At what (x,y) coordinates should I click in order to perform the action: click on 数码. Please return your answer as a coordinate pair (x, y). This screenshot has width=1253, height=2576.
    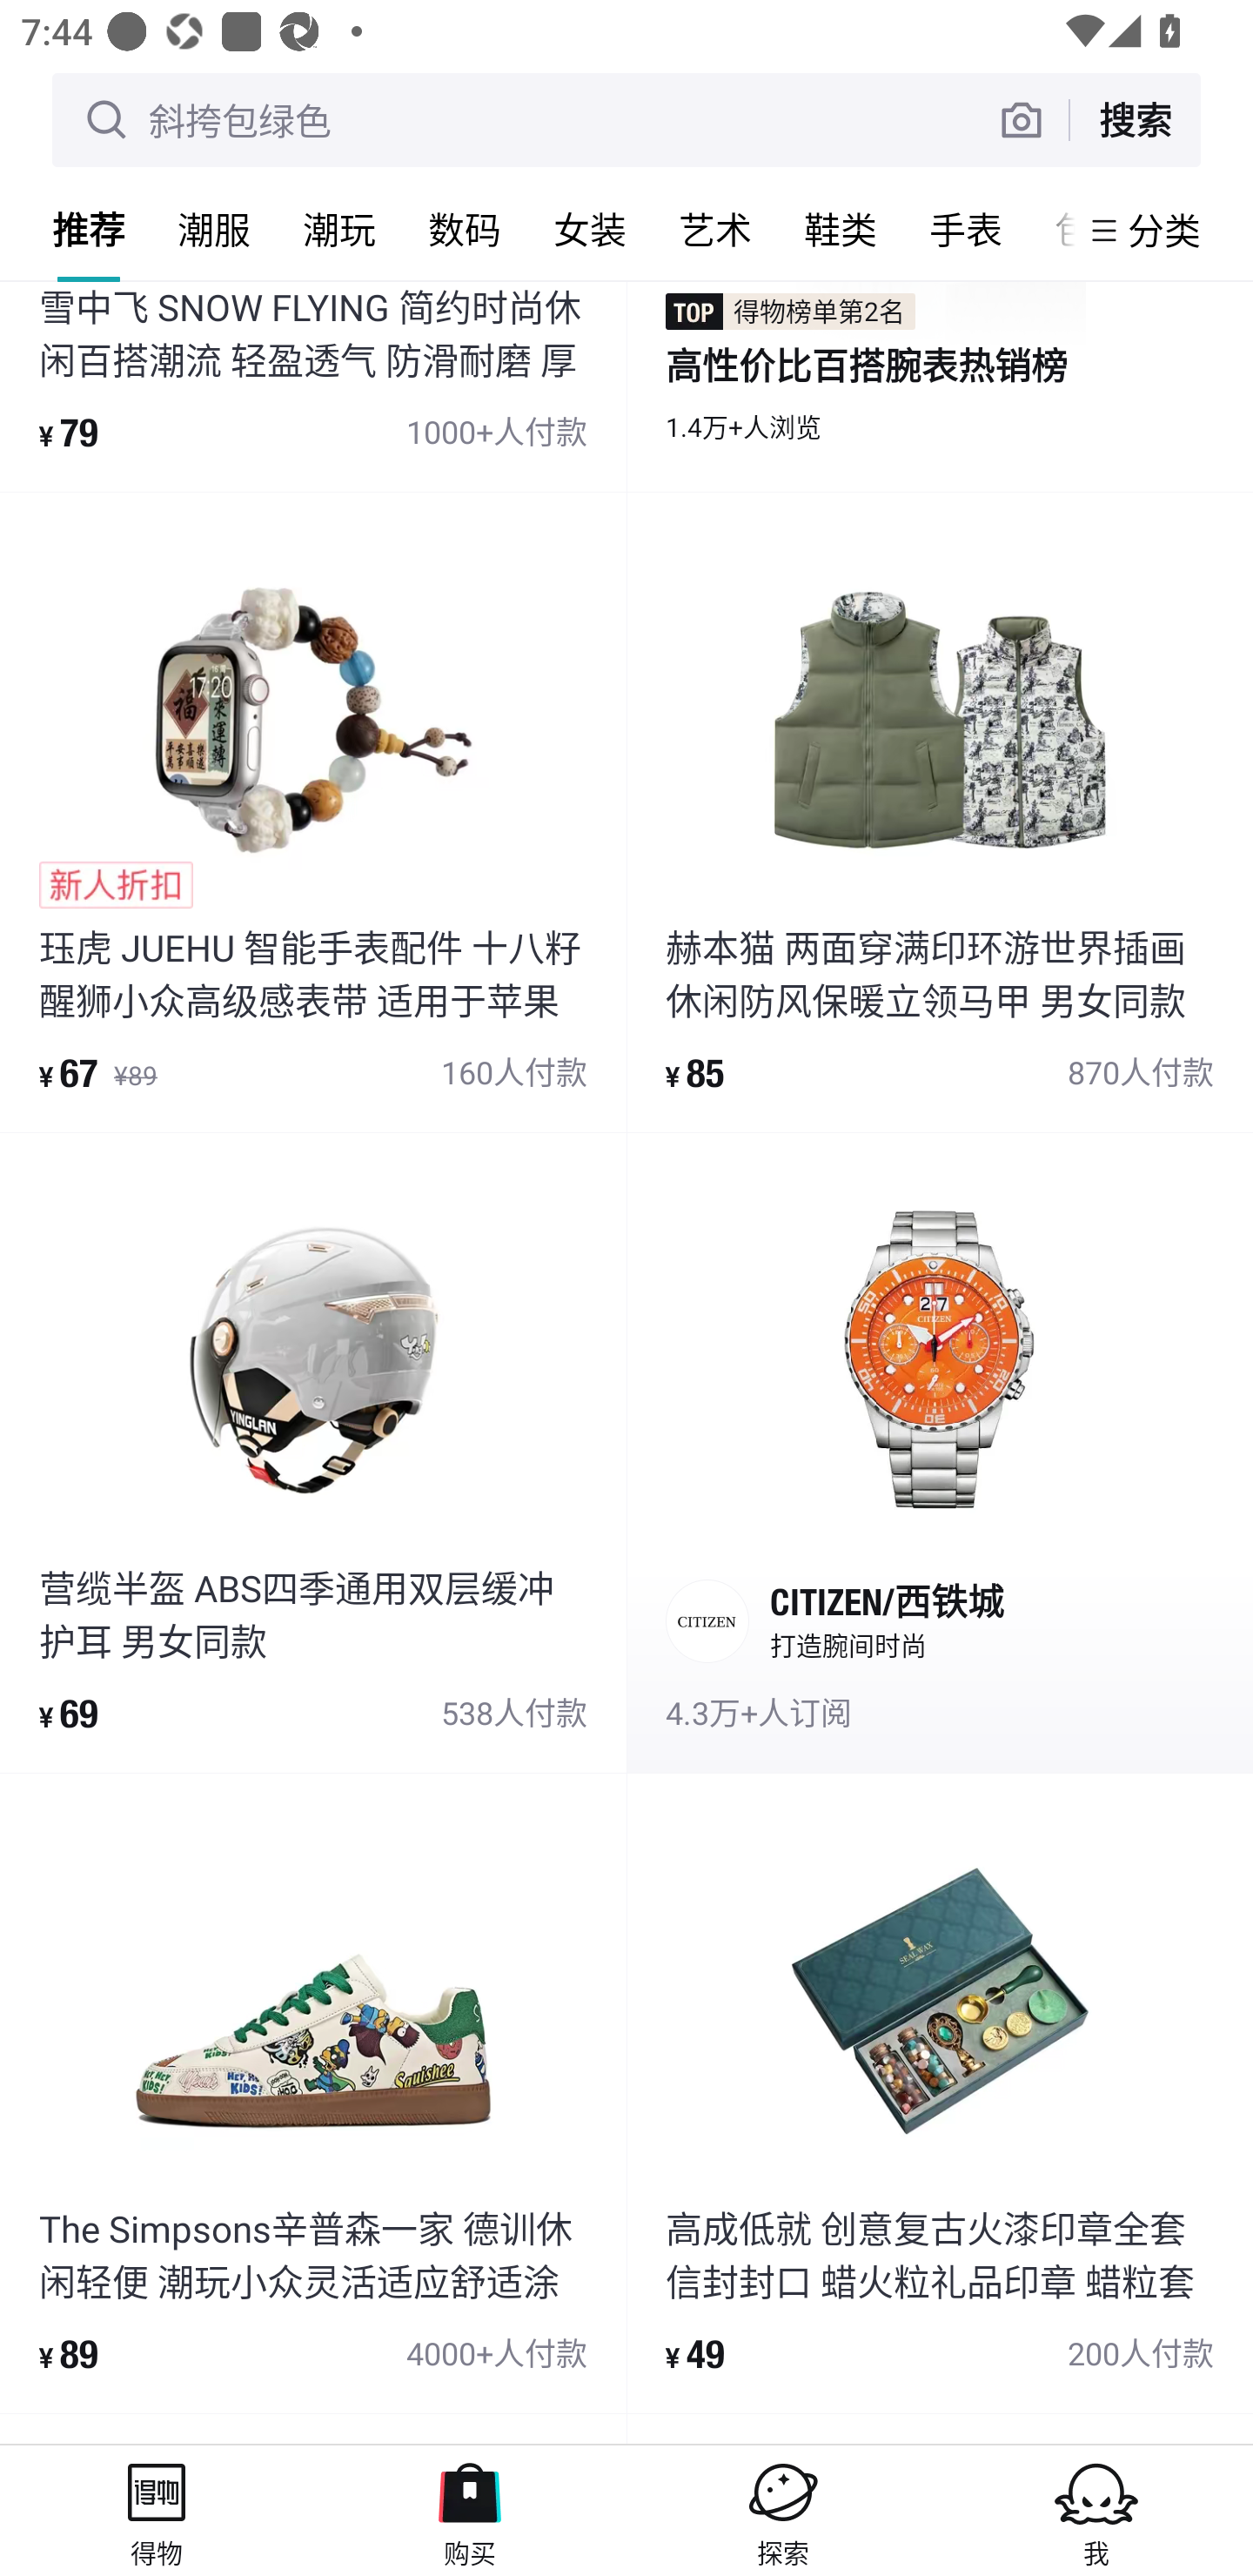
    Looking at the image, I should click on (465, 229).